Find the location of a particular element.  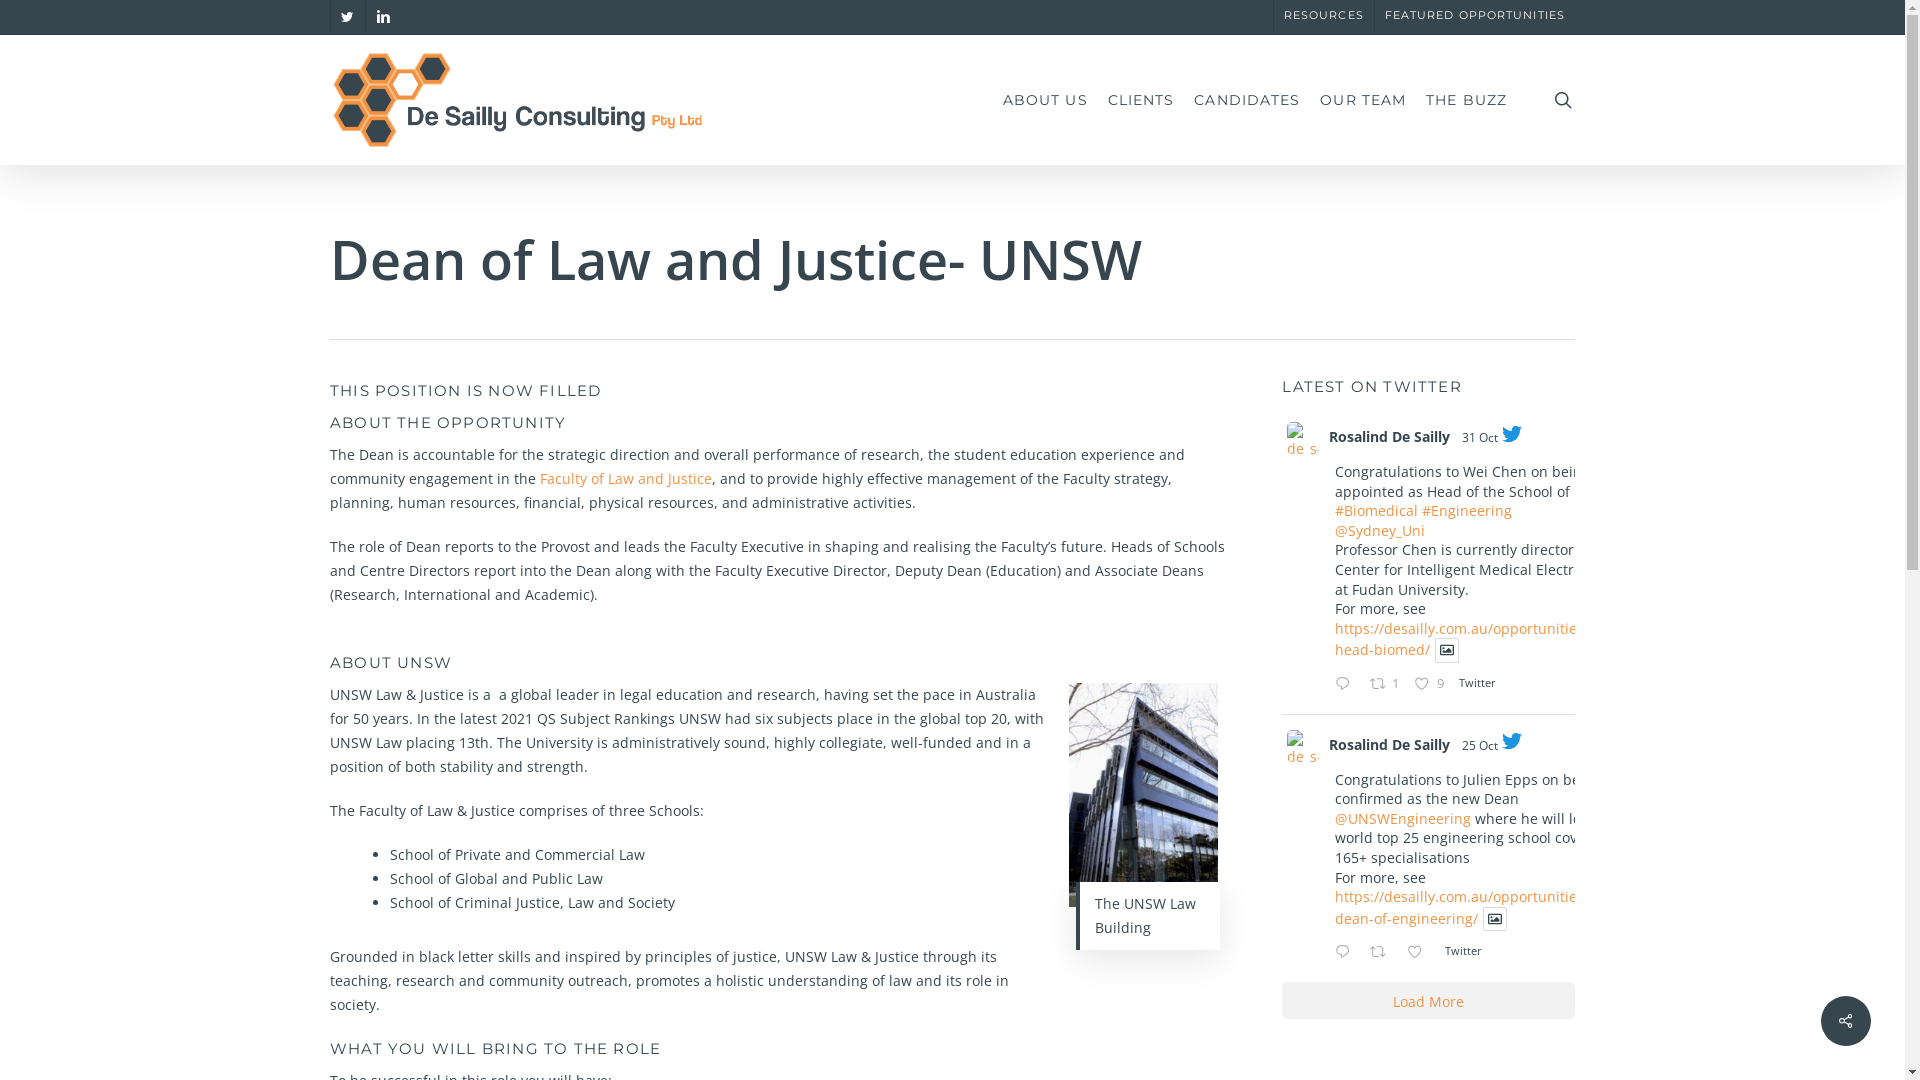

https://desailly.com.au/opportunities/usyd-head-biomed/ is located at coordinates (1480, 640).